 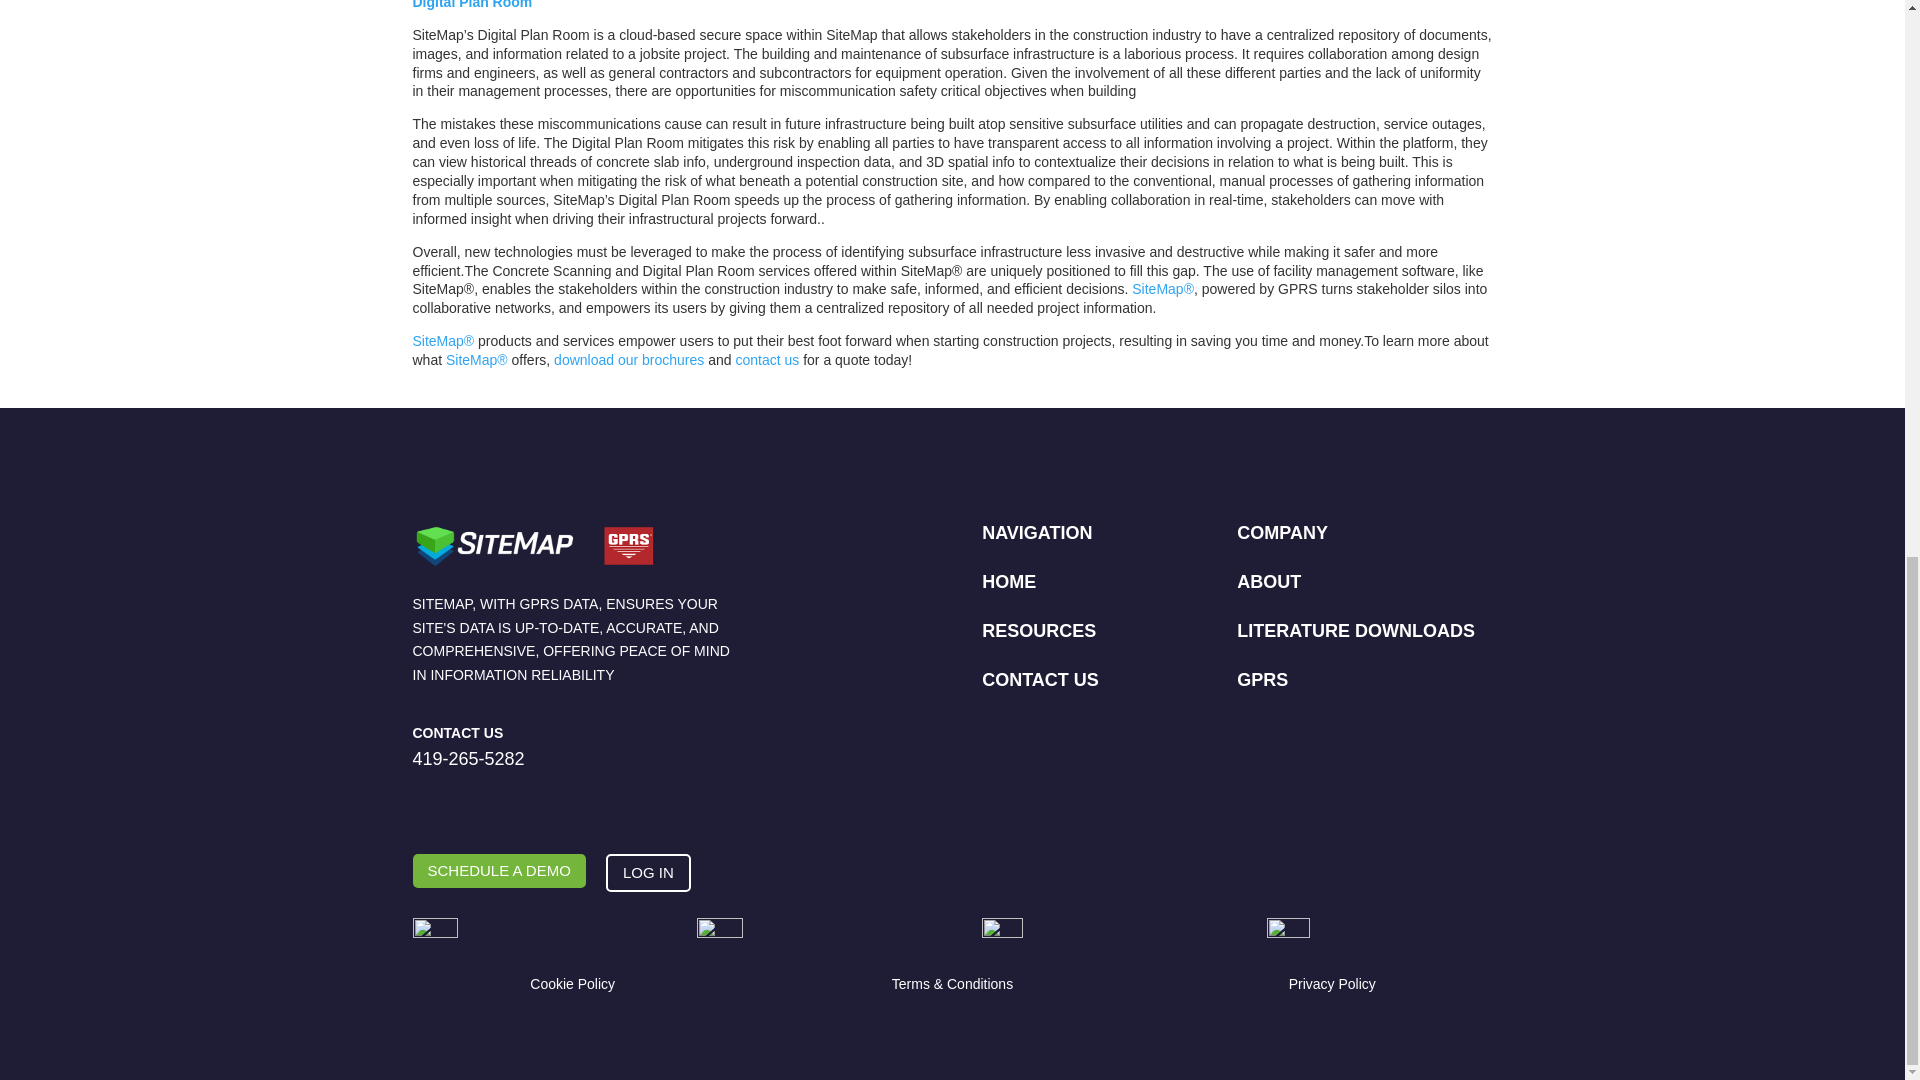 I want to click on contact us, so click(x=766, y=360).